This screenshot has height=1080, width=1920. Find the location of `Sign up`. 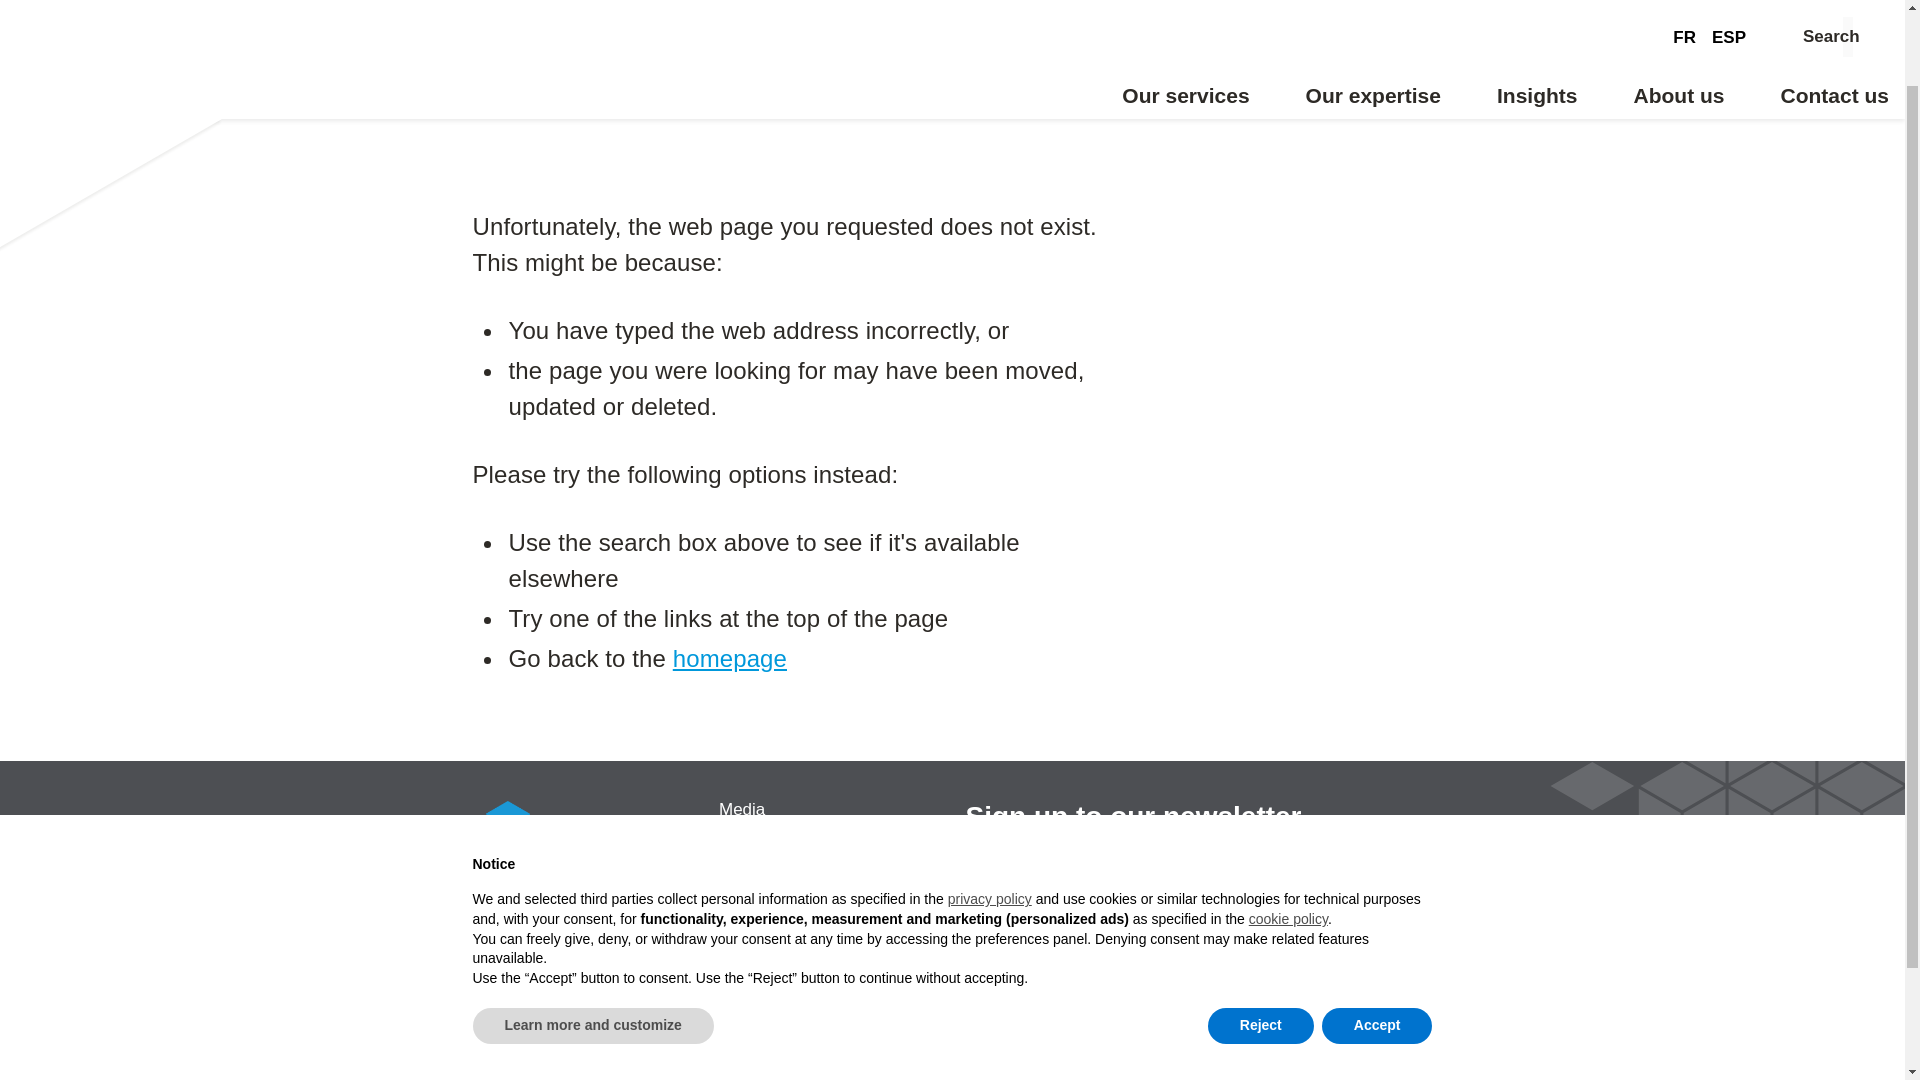

Sign up is located at coordinates (1368, 868).